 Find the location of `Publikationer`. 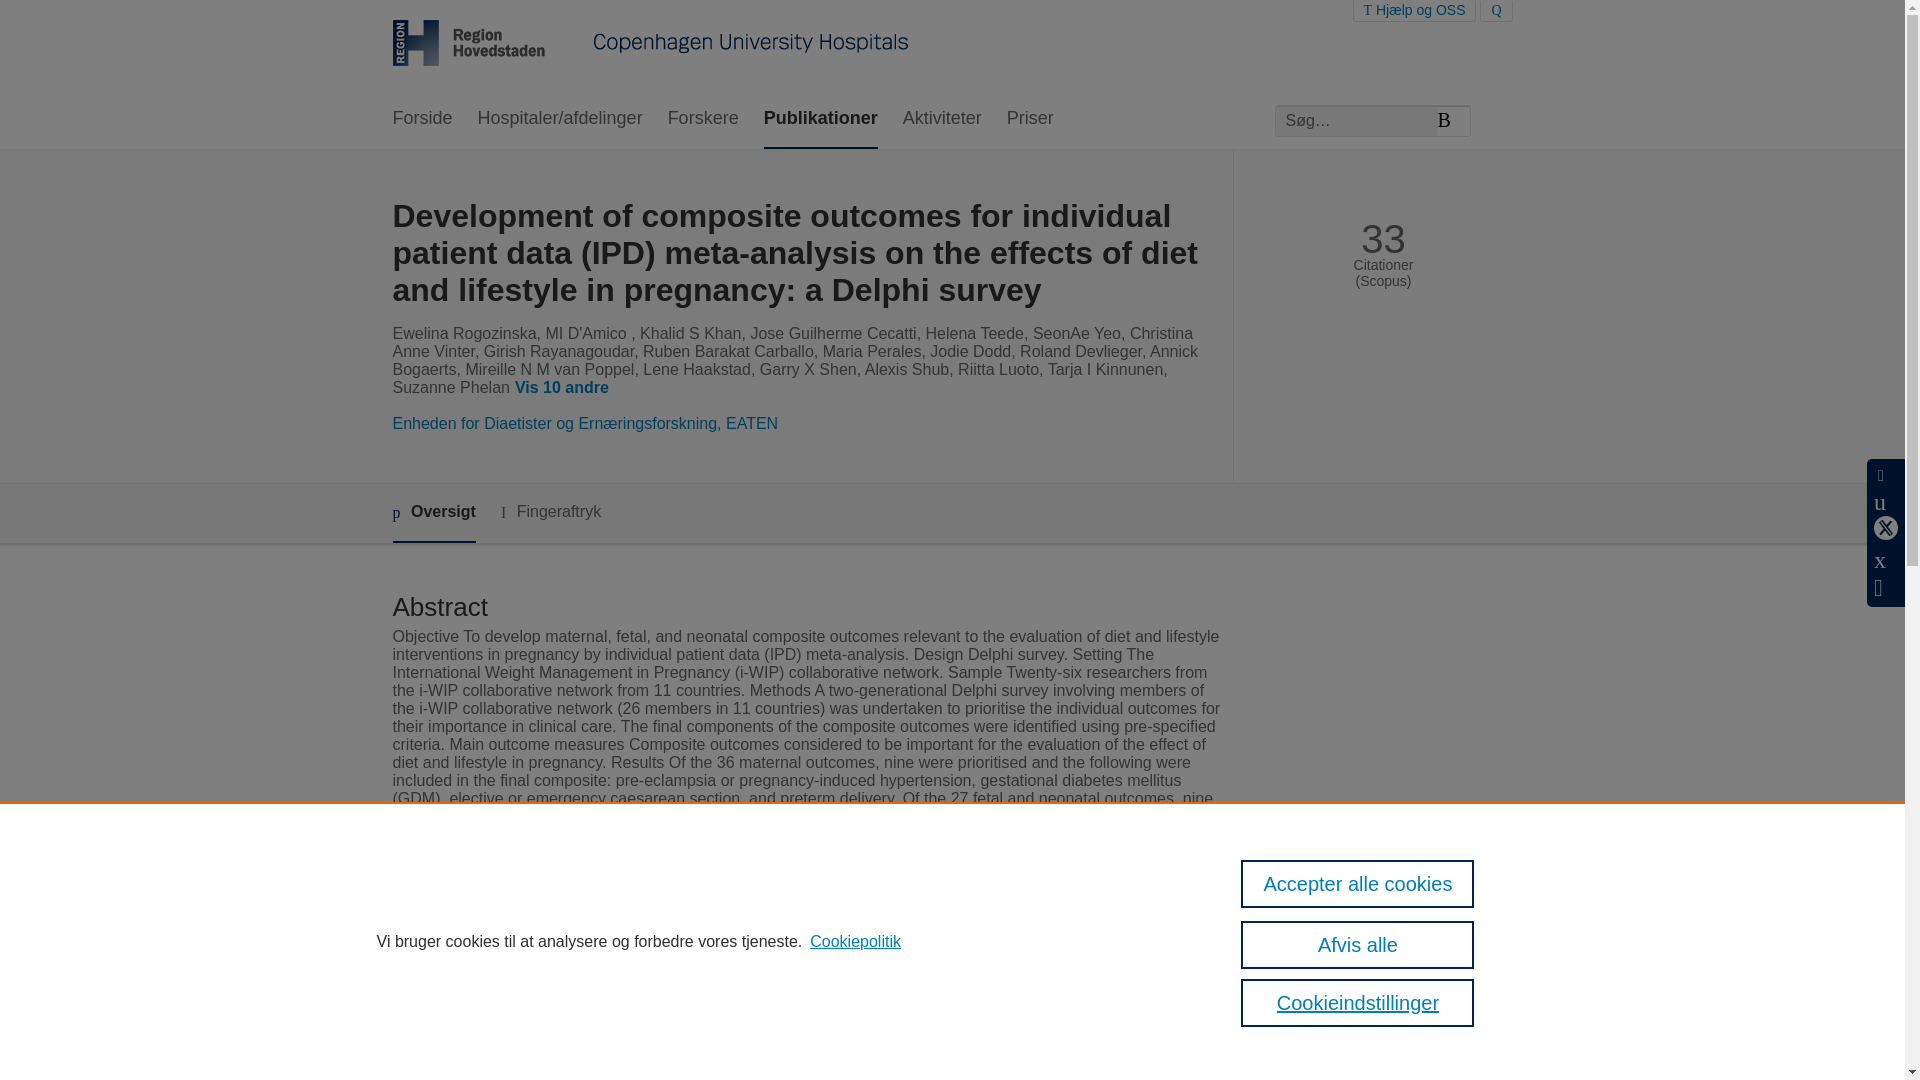

Publikationer is located at coordinates (820, 119).